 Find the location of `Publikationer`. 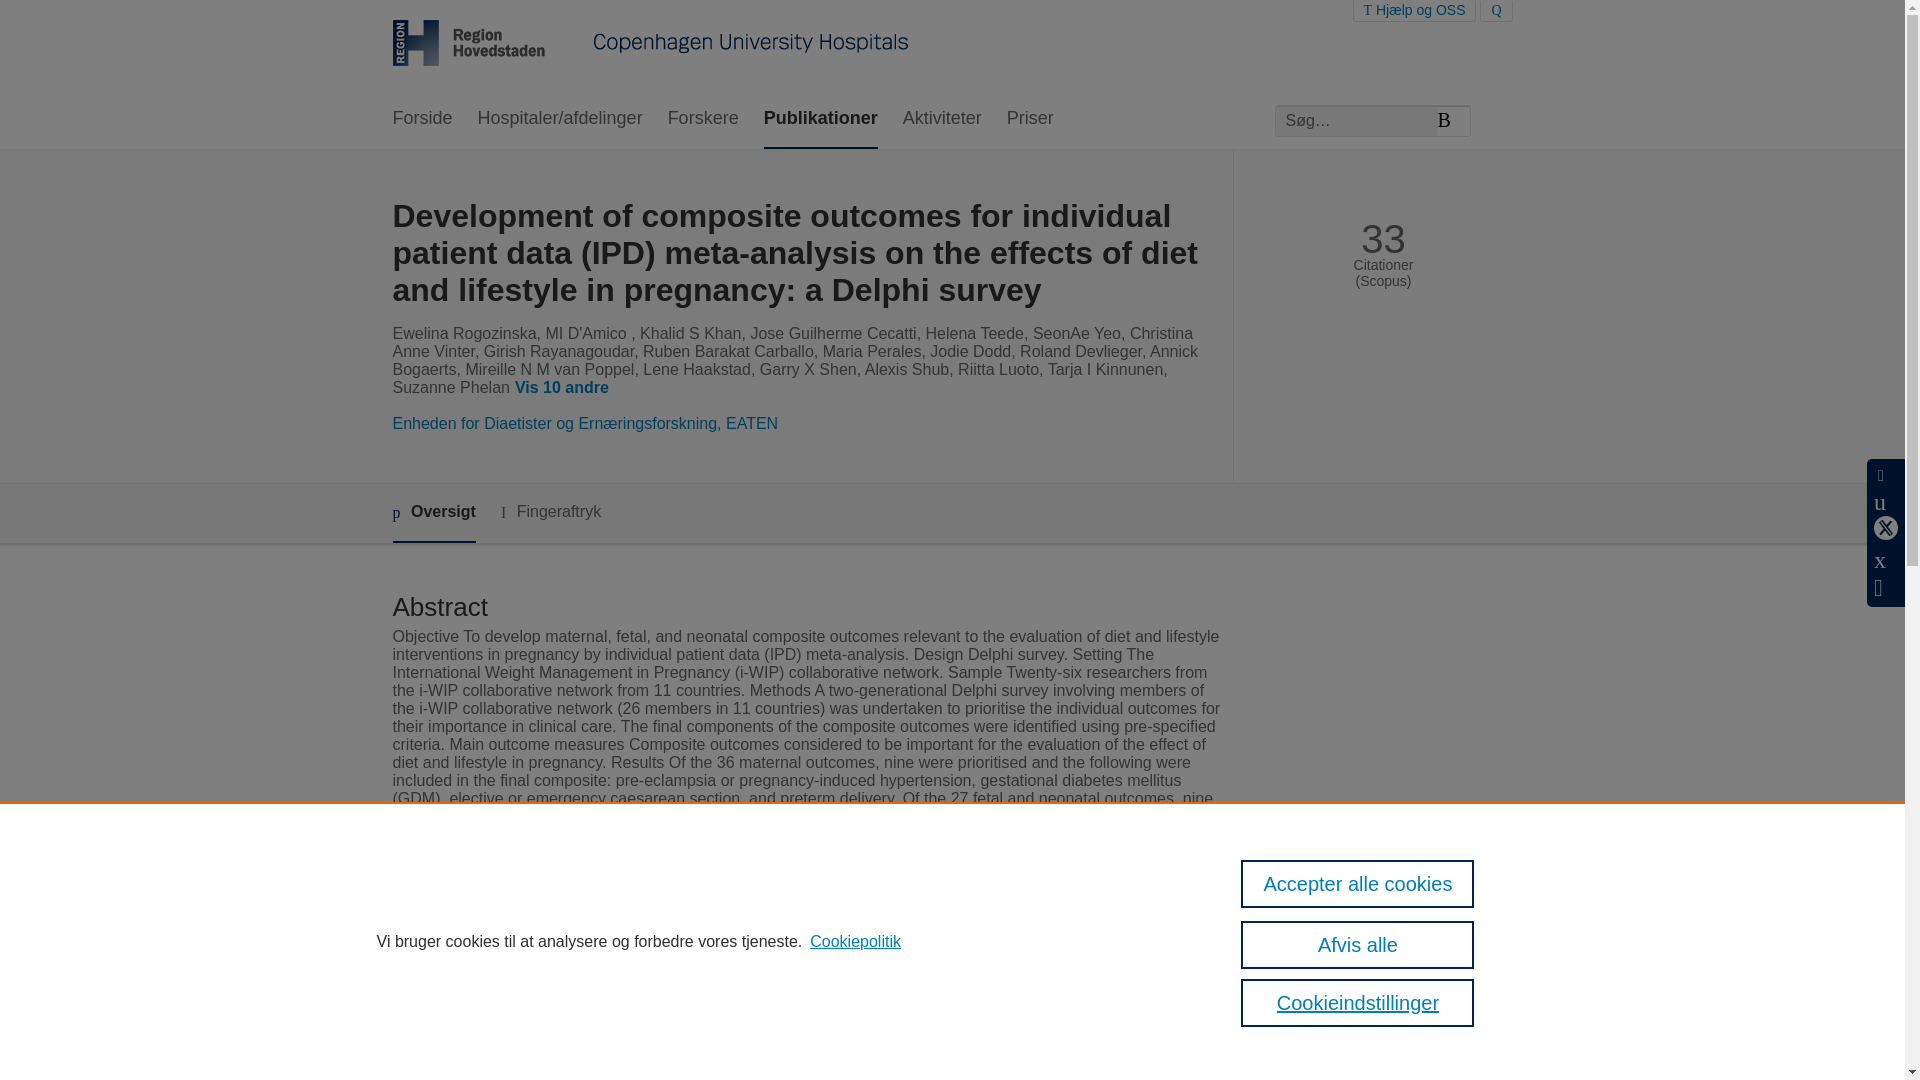

Publikationer is located at coordinates (820, 119).